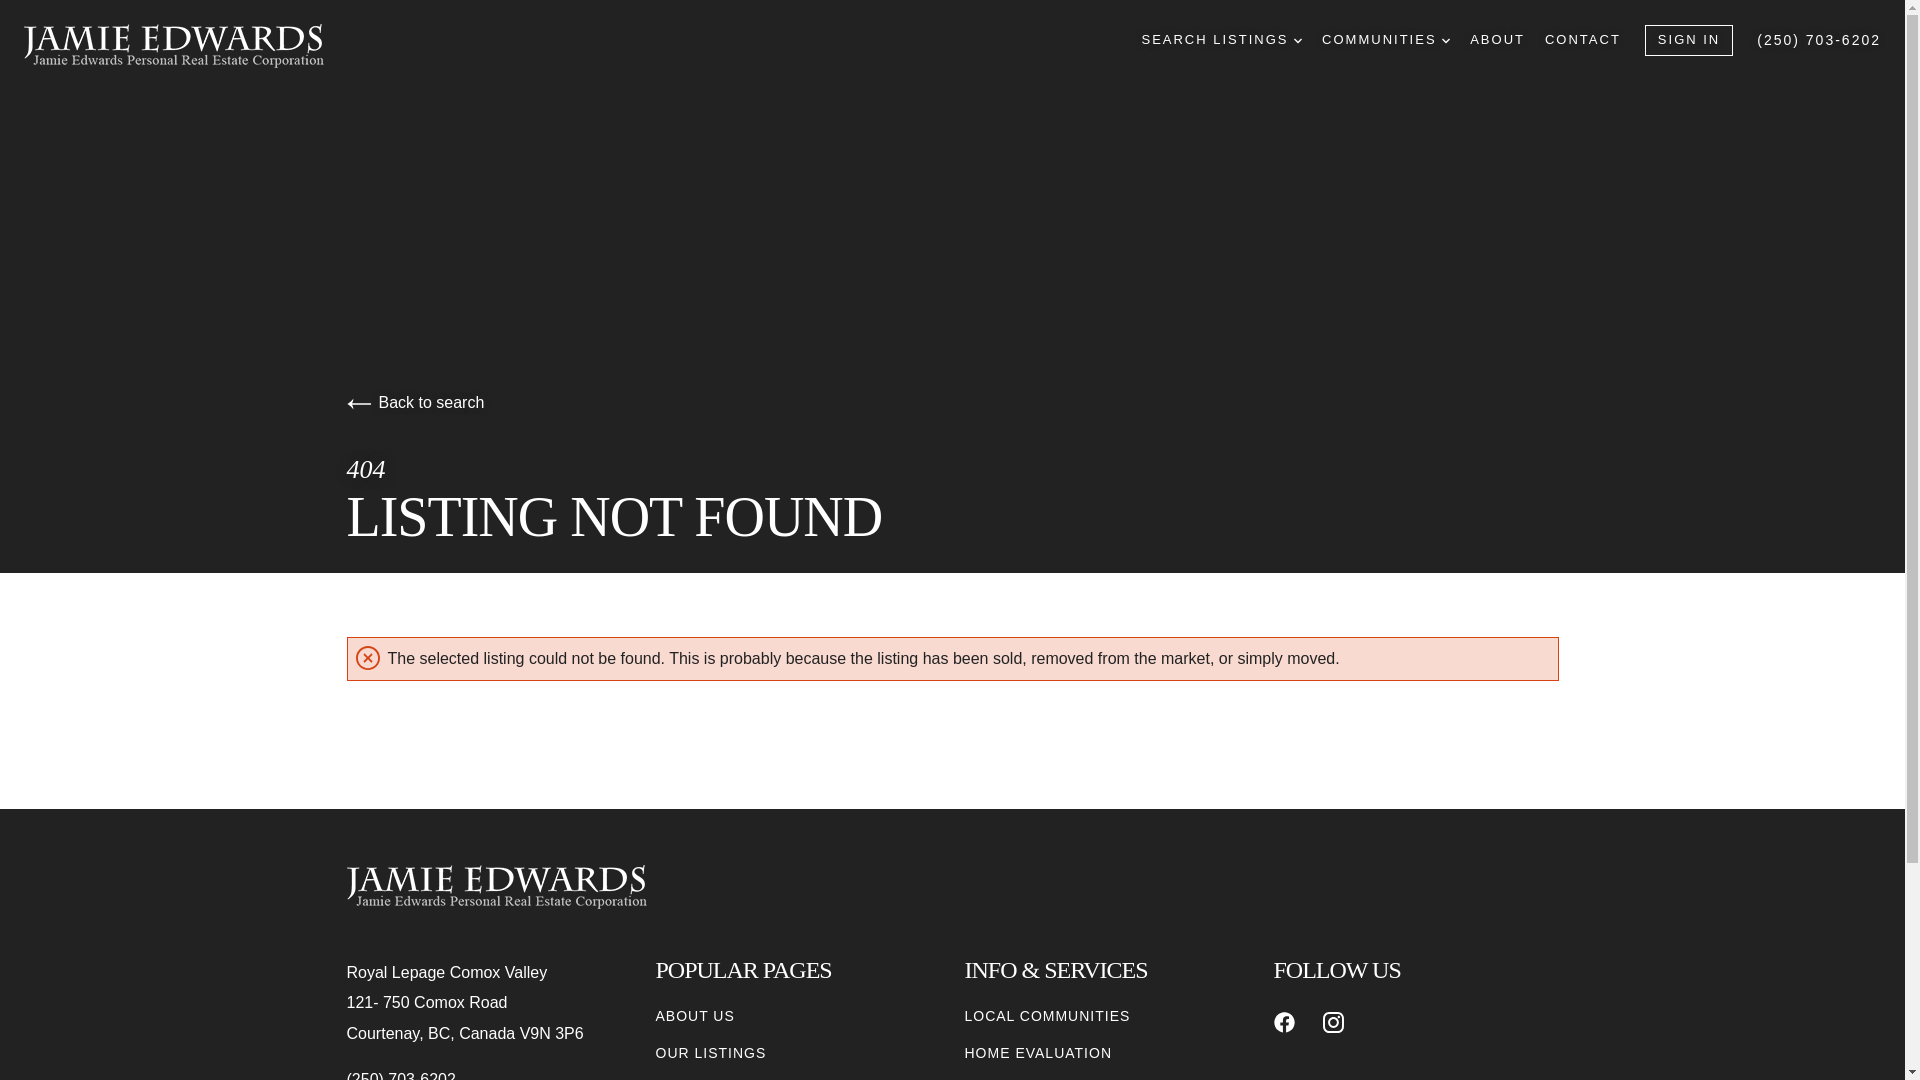  Describe the element at coordinates (1298, 40) in the screenshot. I see `DROPDOWN ARROW` at that location.